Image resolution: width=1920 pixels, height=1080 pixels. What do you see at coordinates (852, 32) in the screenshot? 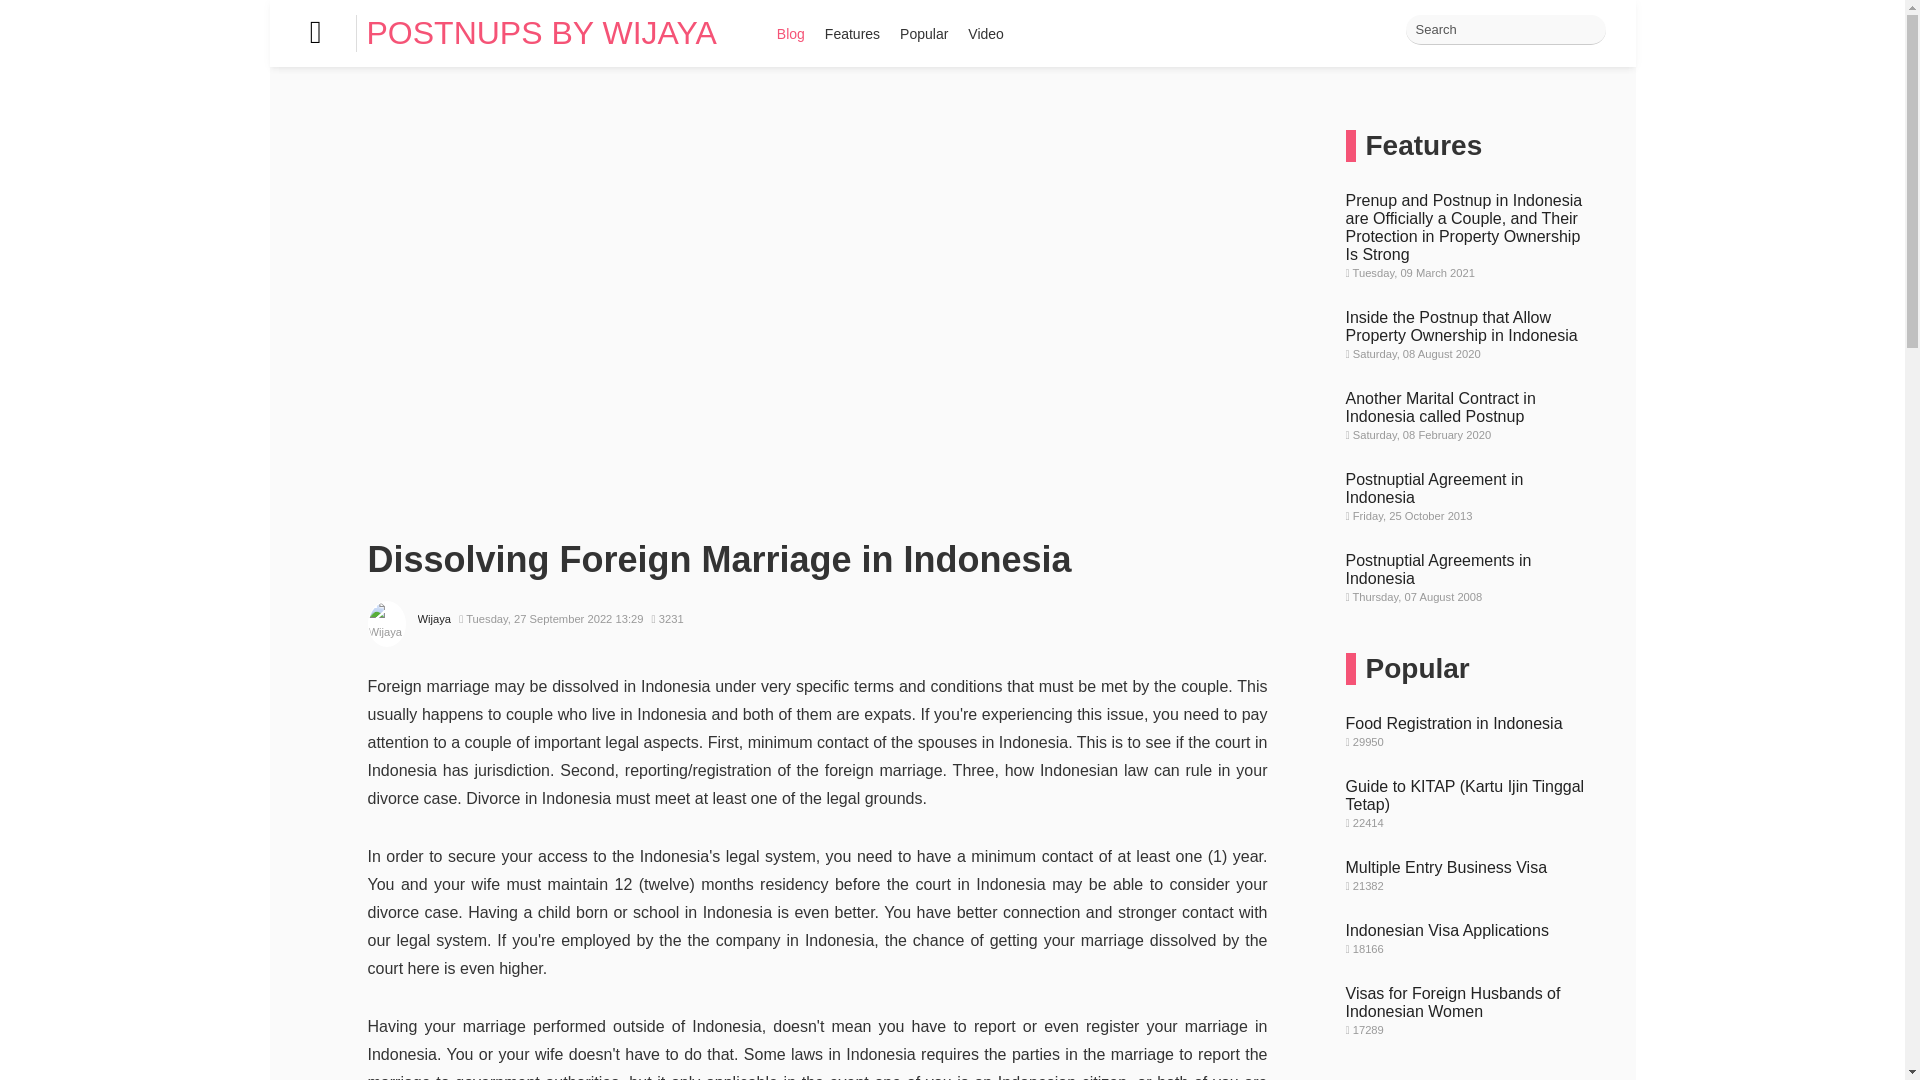
I see `Features` at bounding box center [852, 32].